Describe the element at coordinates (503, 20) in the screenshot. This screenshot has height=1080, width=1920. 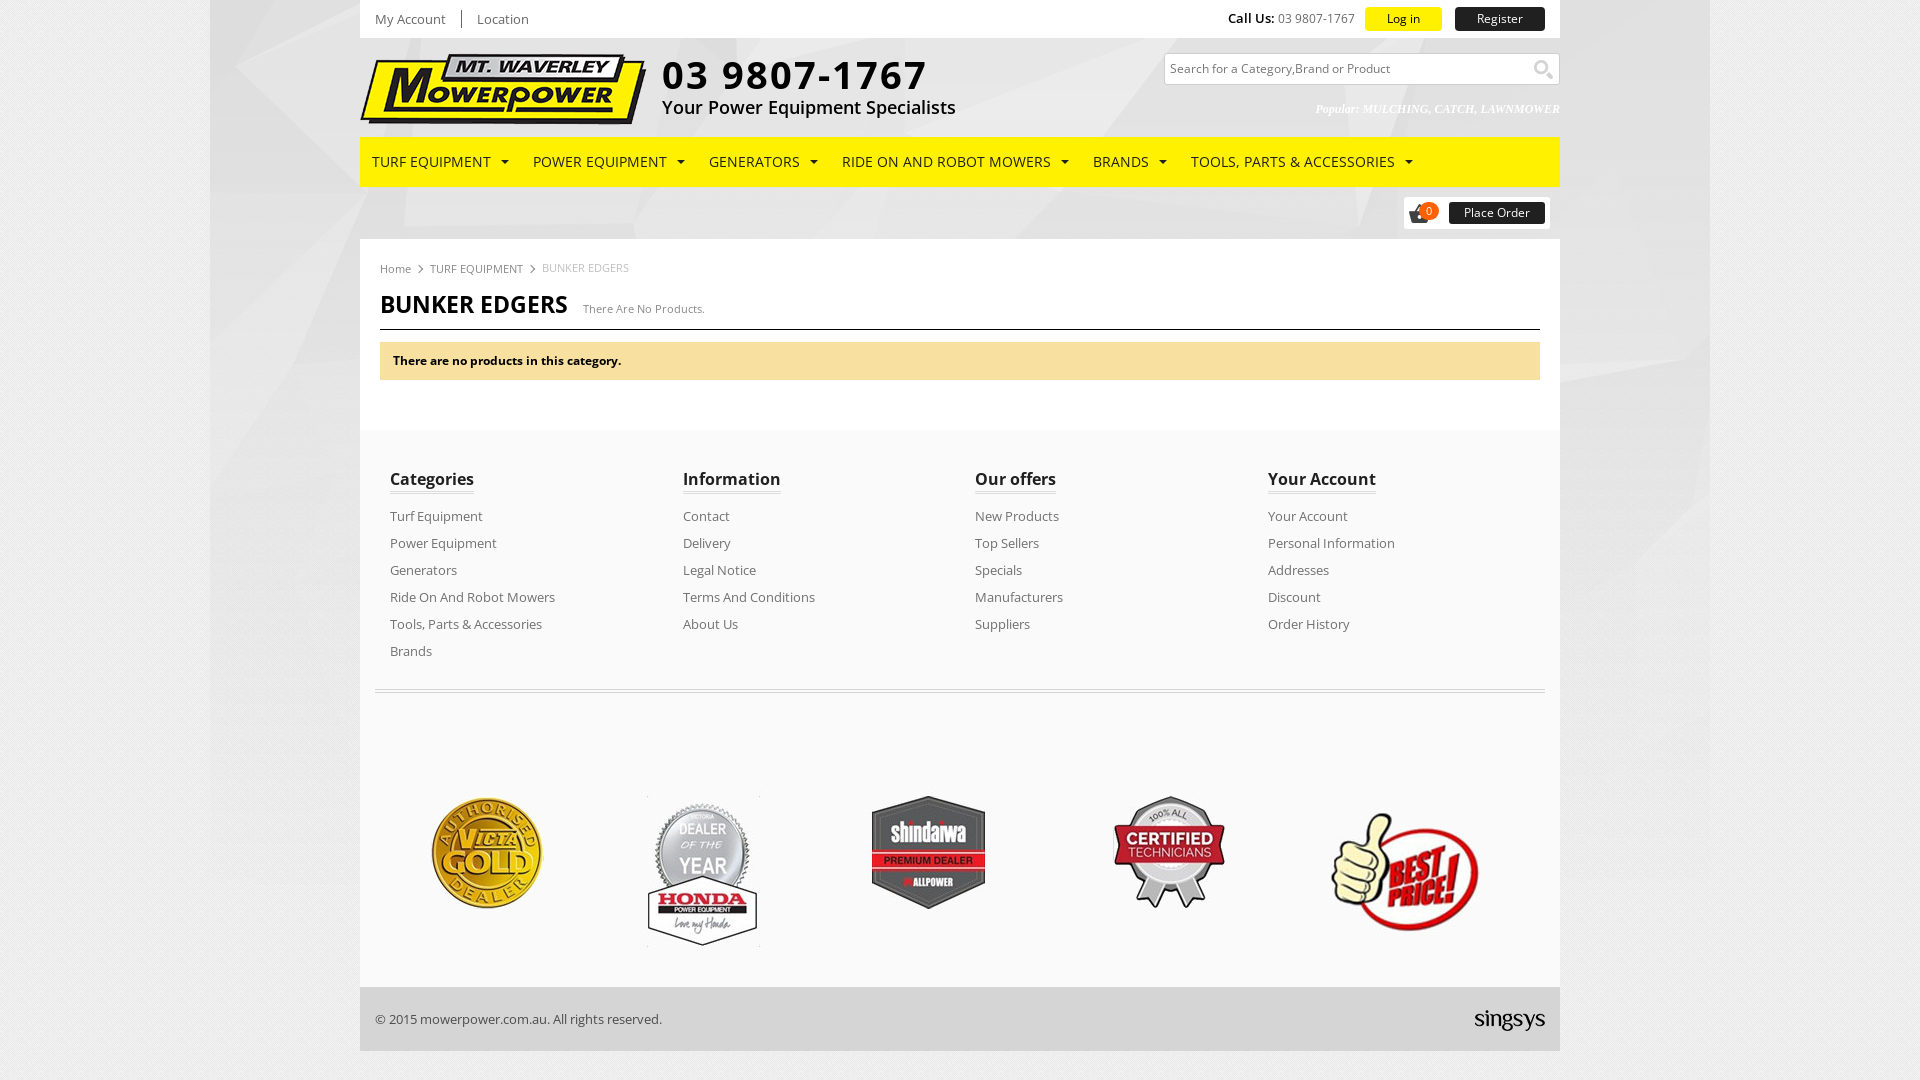
I see `Location` at that location.